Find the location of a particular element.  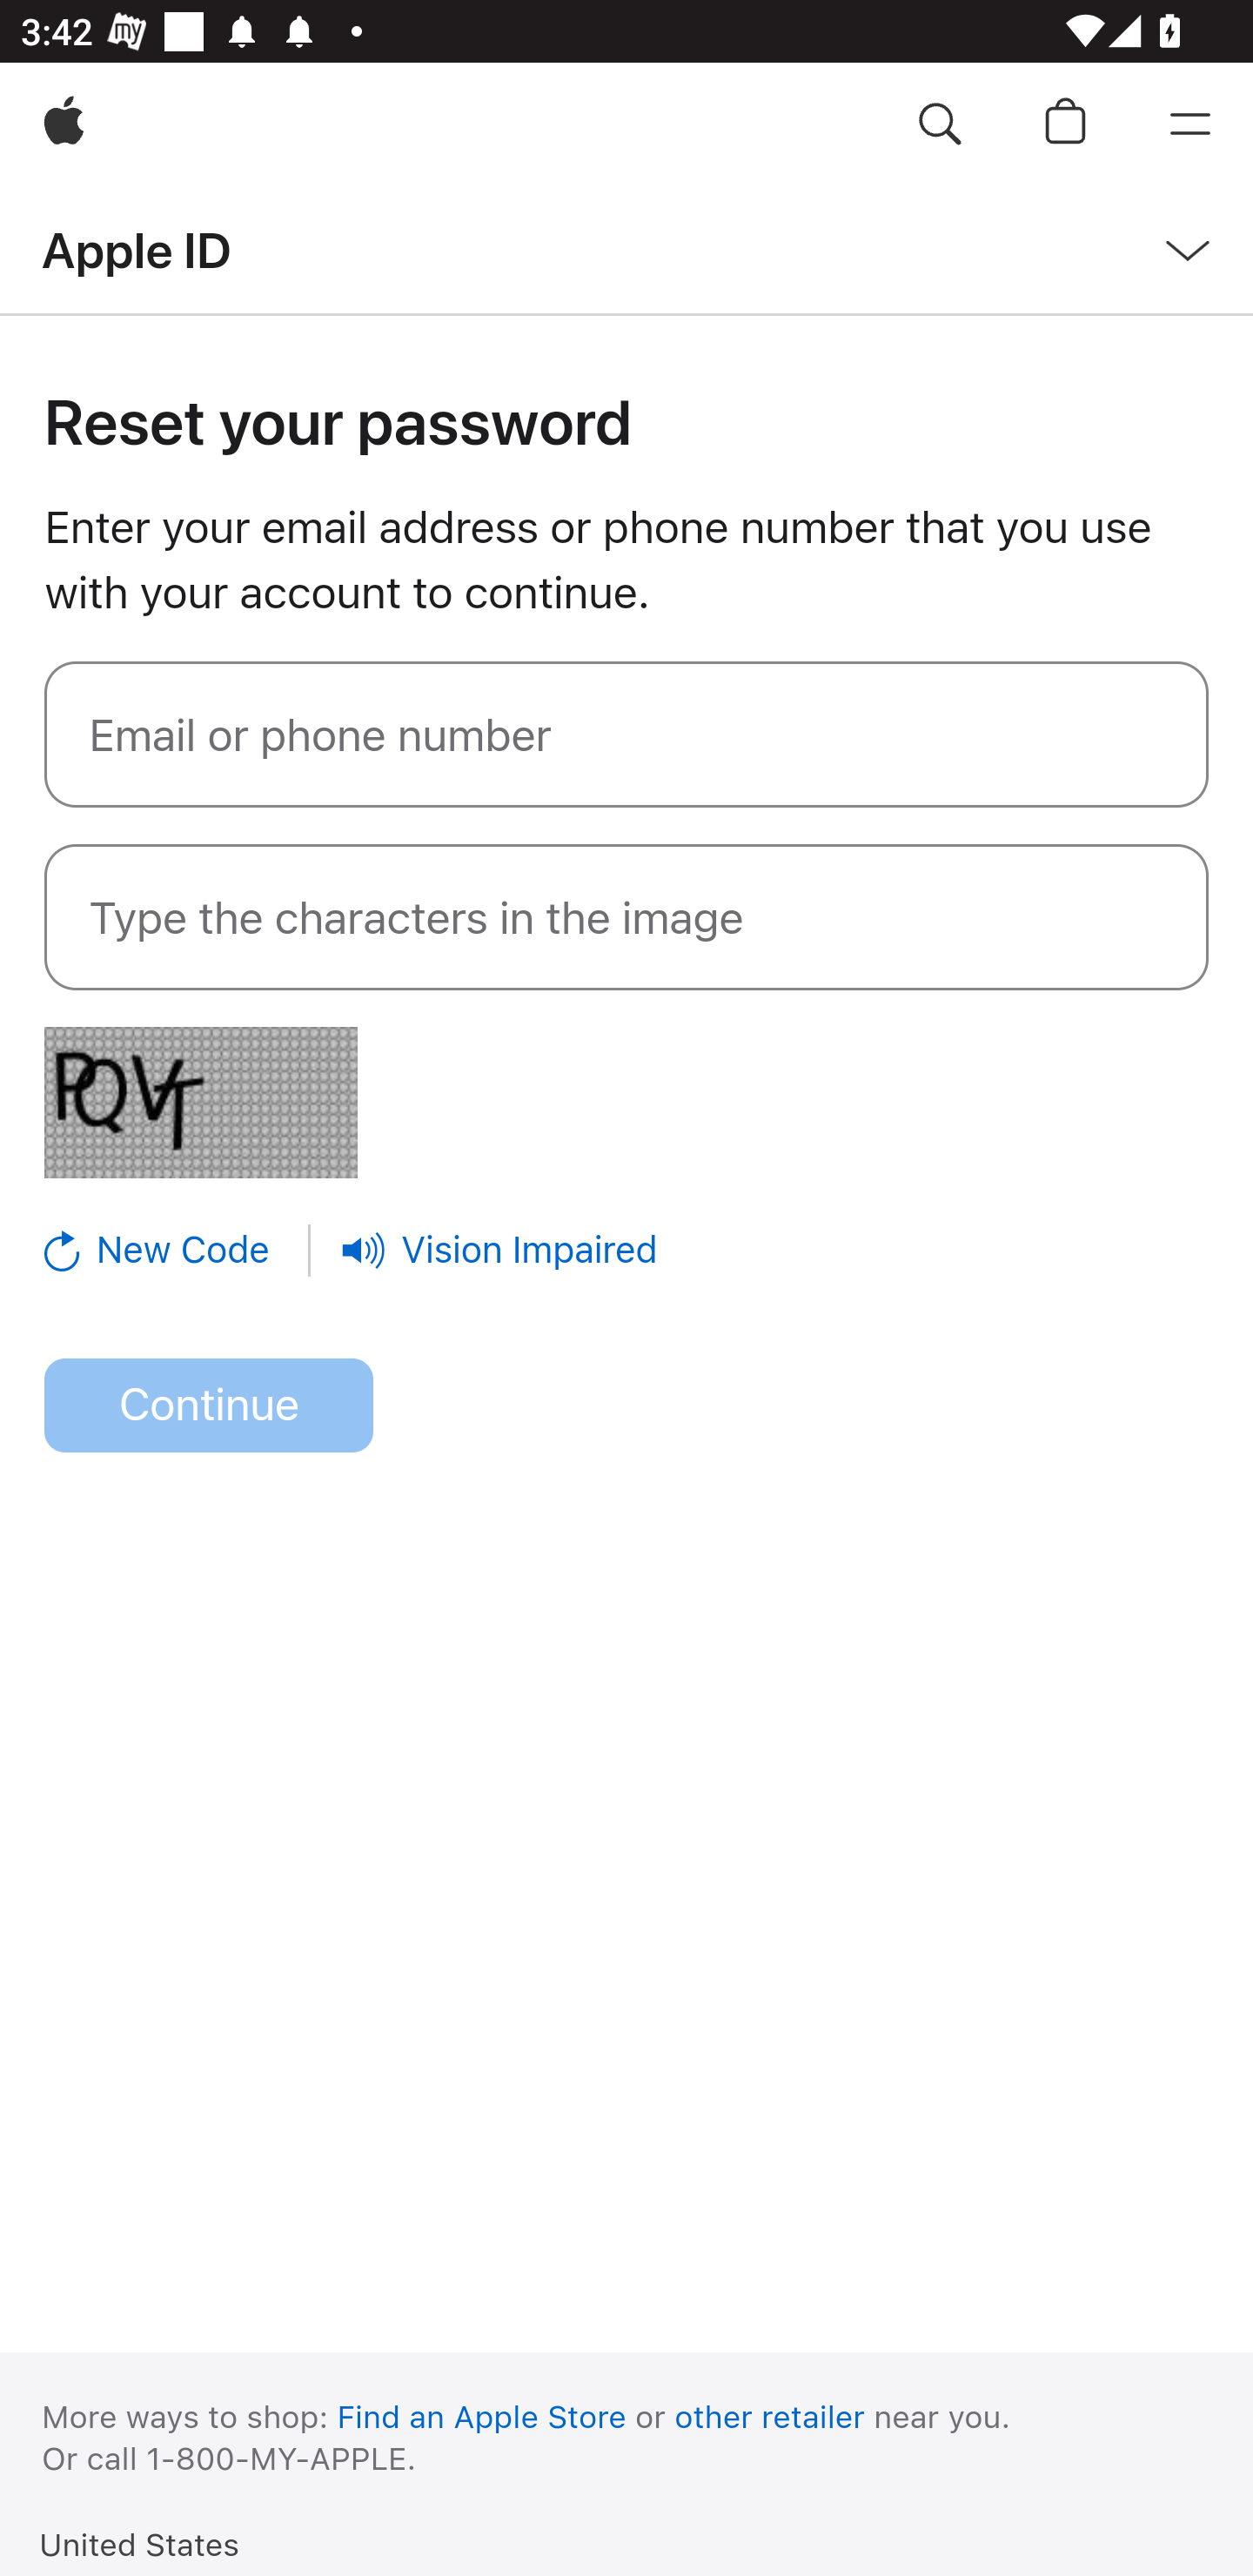

Apple ID is located at coordinates (136, 249).